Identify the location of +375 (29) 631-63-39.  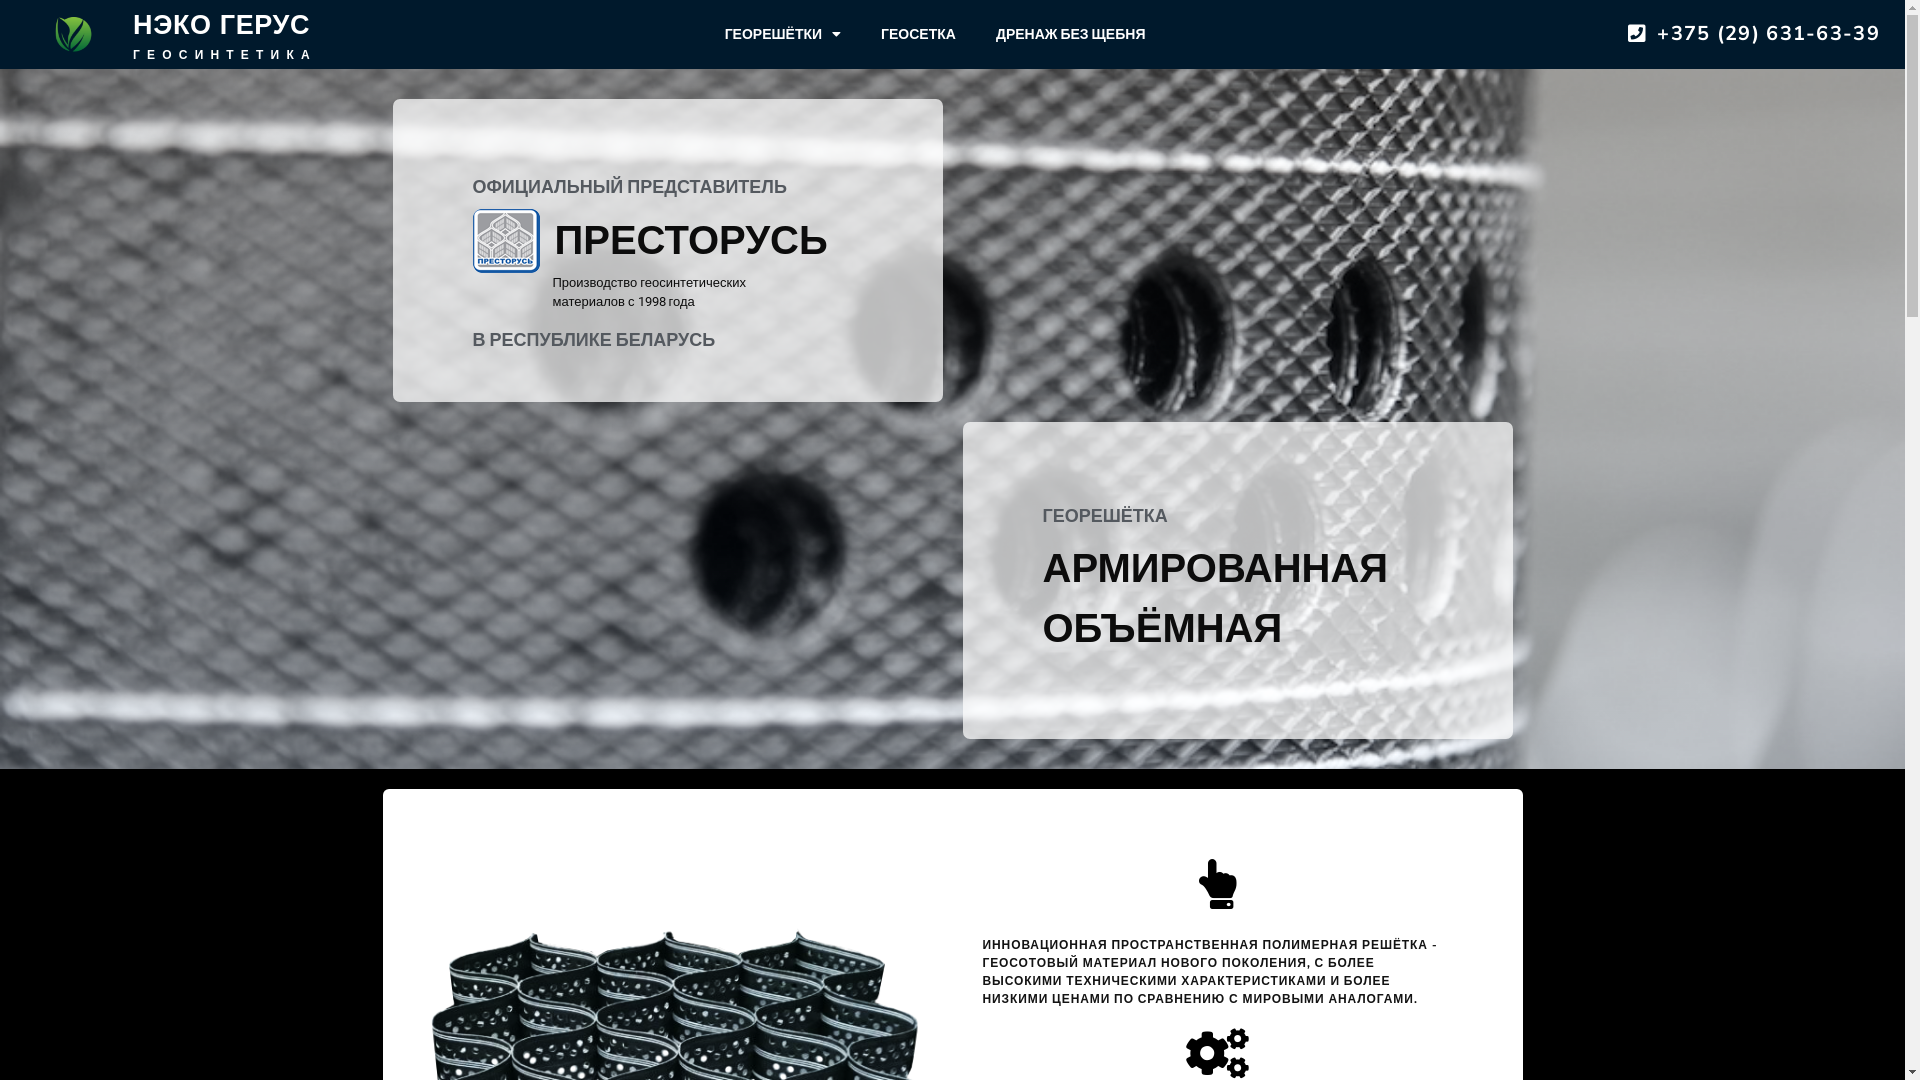
(1751, 34).